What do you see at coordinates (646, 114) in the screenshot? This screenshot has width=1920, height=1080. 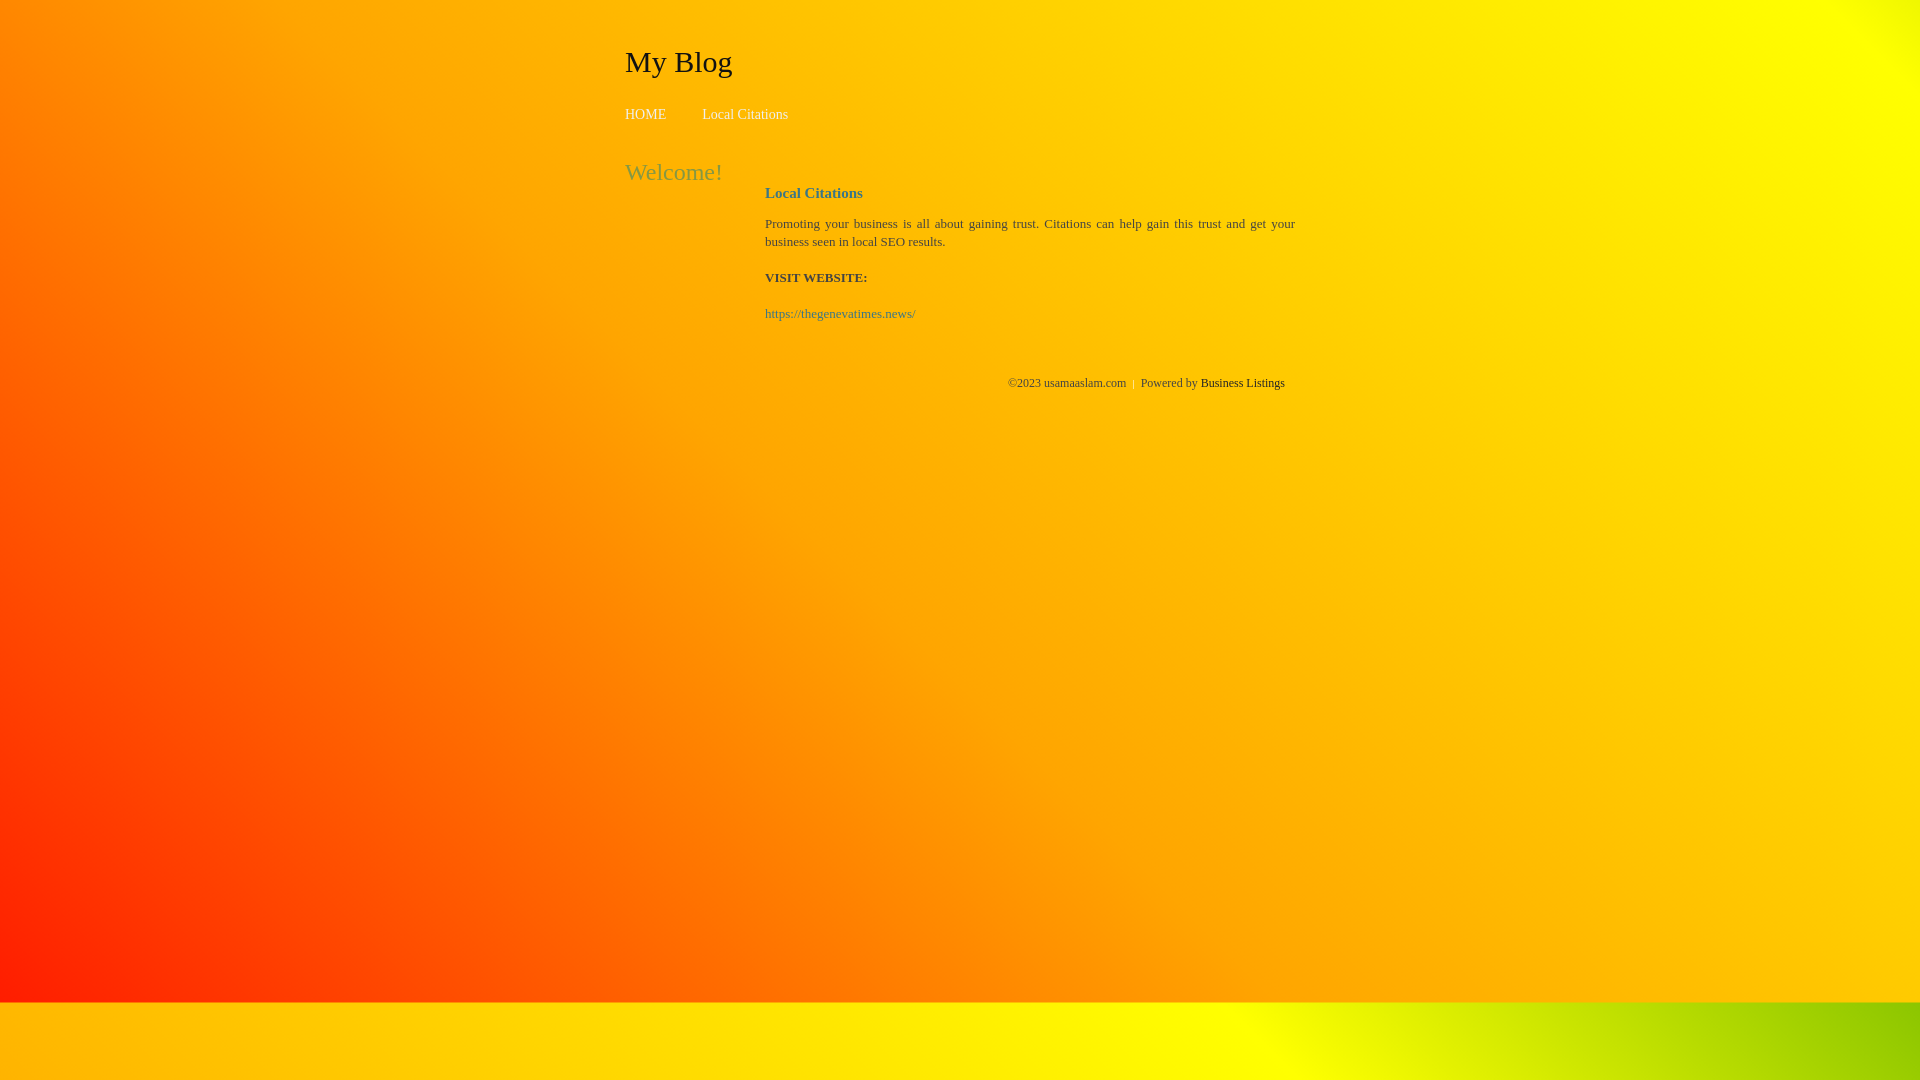 I see `HOME` at bounding box center [646, 114].